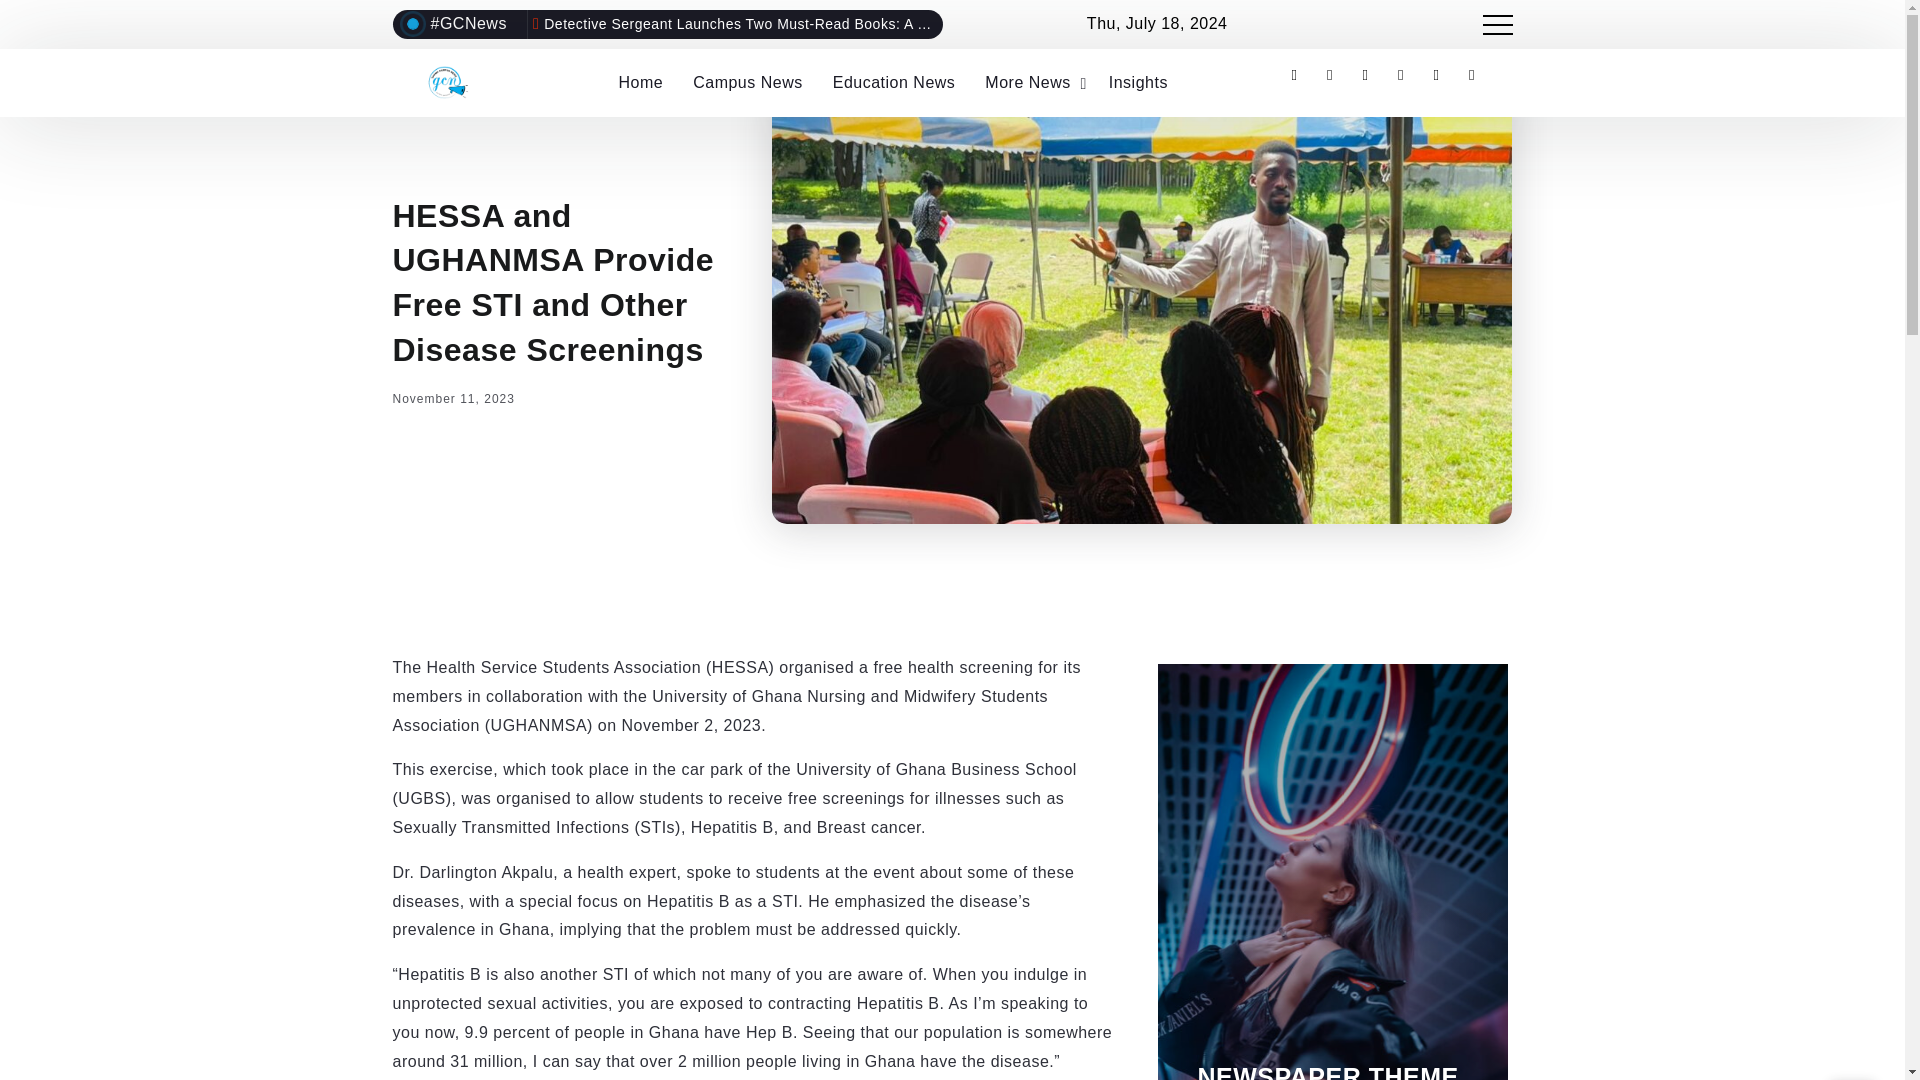 This screenshot has width=1920, height=1080. Describe the element at coordinates (1032, 82) in the screenshot. I see `More News` at that location.